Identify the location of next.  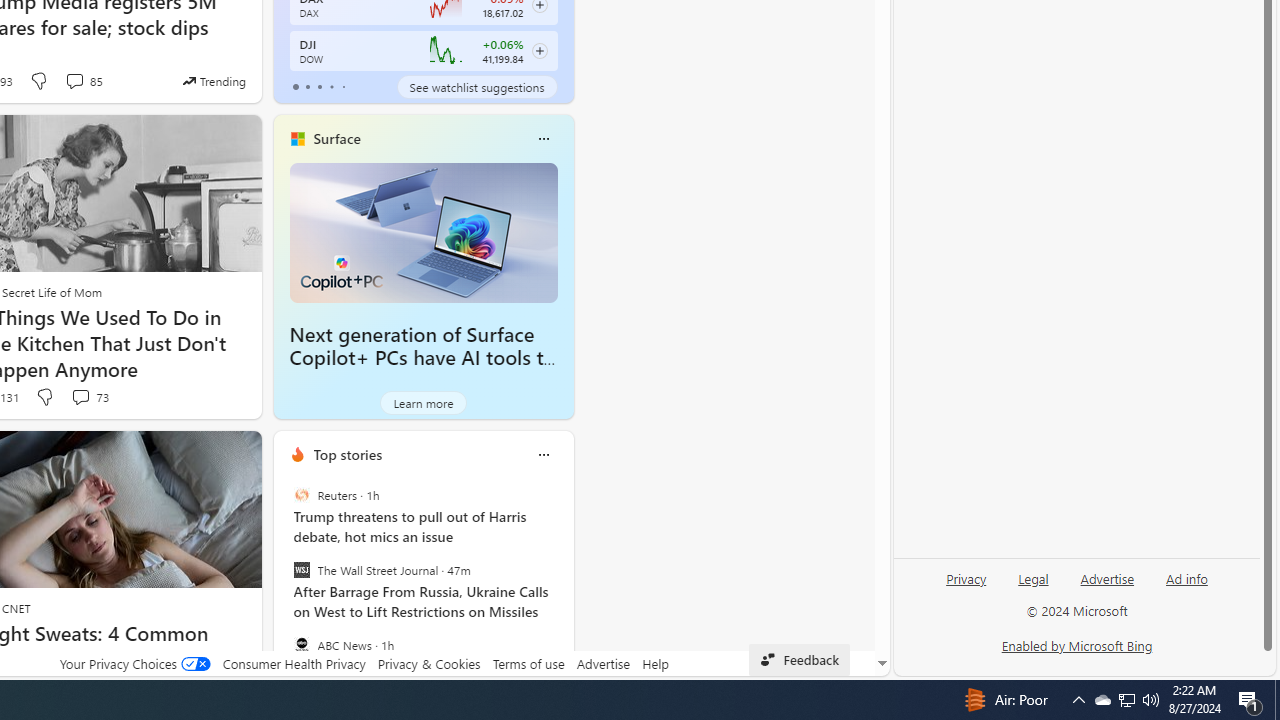
(564, 583).